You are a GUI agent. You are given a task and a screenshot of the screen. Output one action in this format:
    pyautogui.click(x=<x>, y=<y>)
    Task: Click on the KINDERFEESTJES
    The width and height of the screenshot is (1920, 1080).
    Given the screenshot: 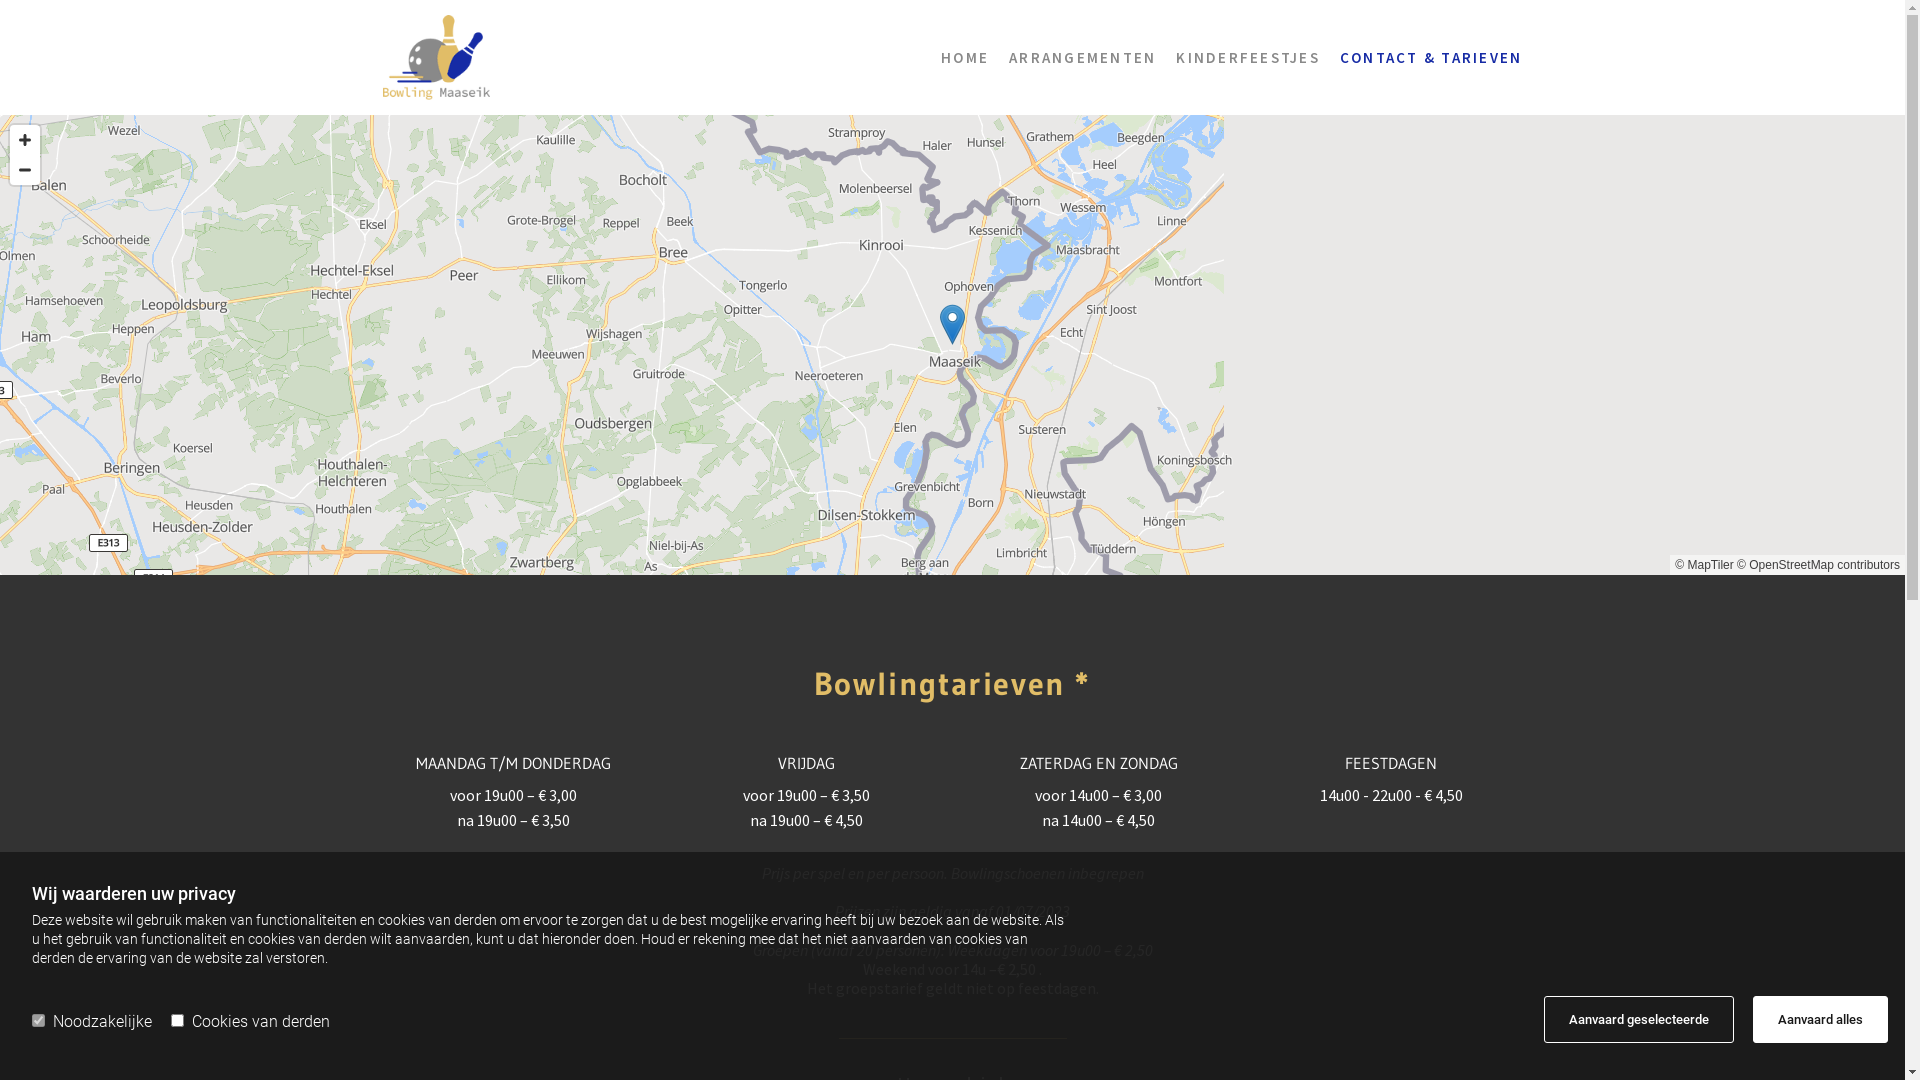 What is the action you would take?
    pyautogui.click(x=1238, y=58)
    